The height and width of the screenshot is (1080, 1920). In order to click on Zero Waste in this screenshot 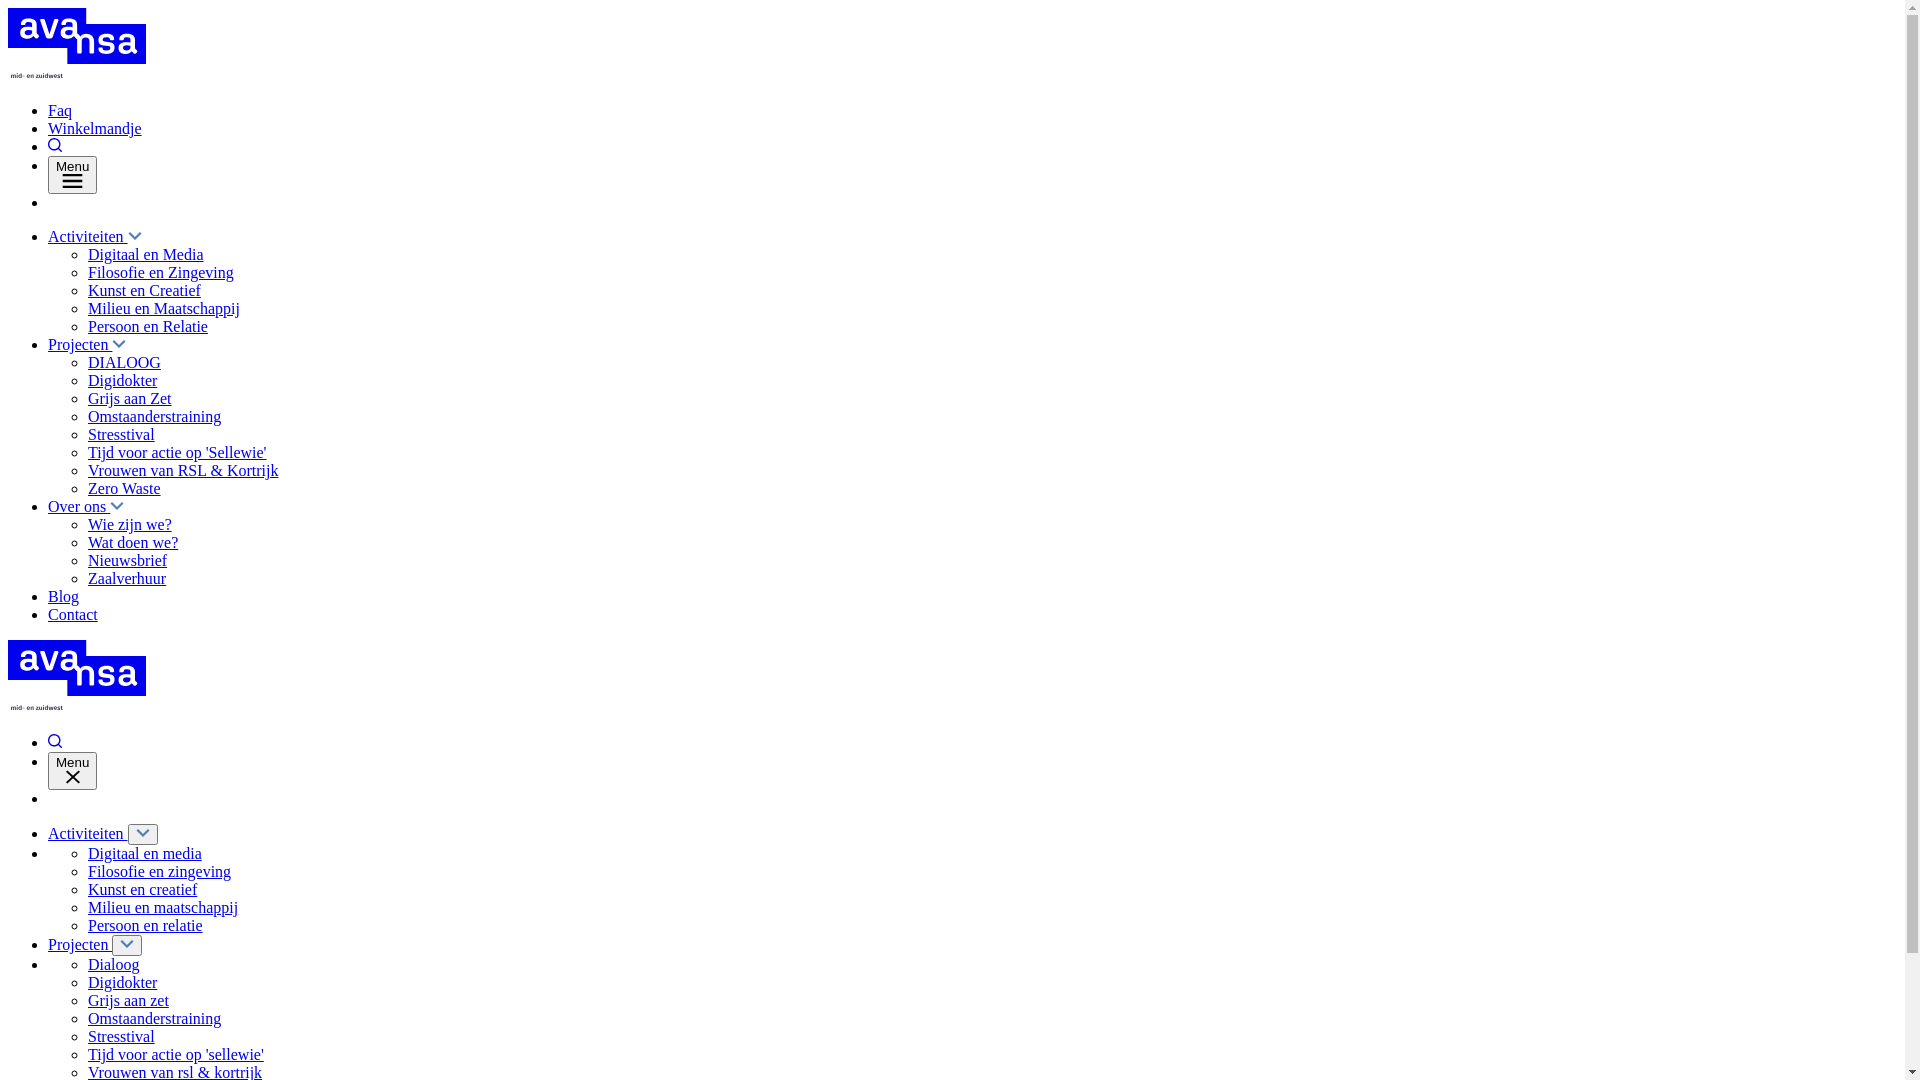, I will do `click(124, 488)`.